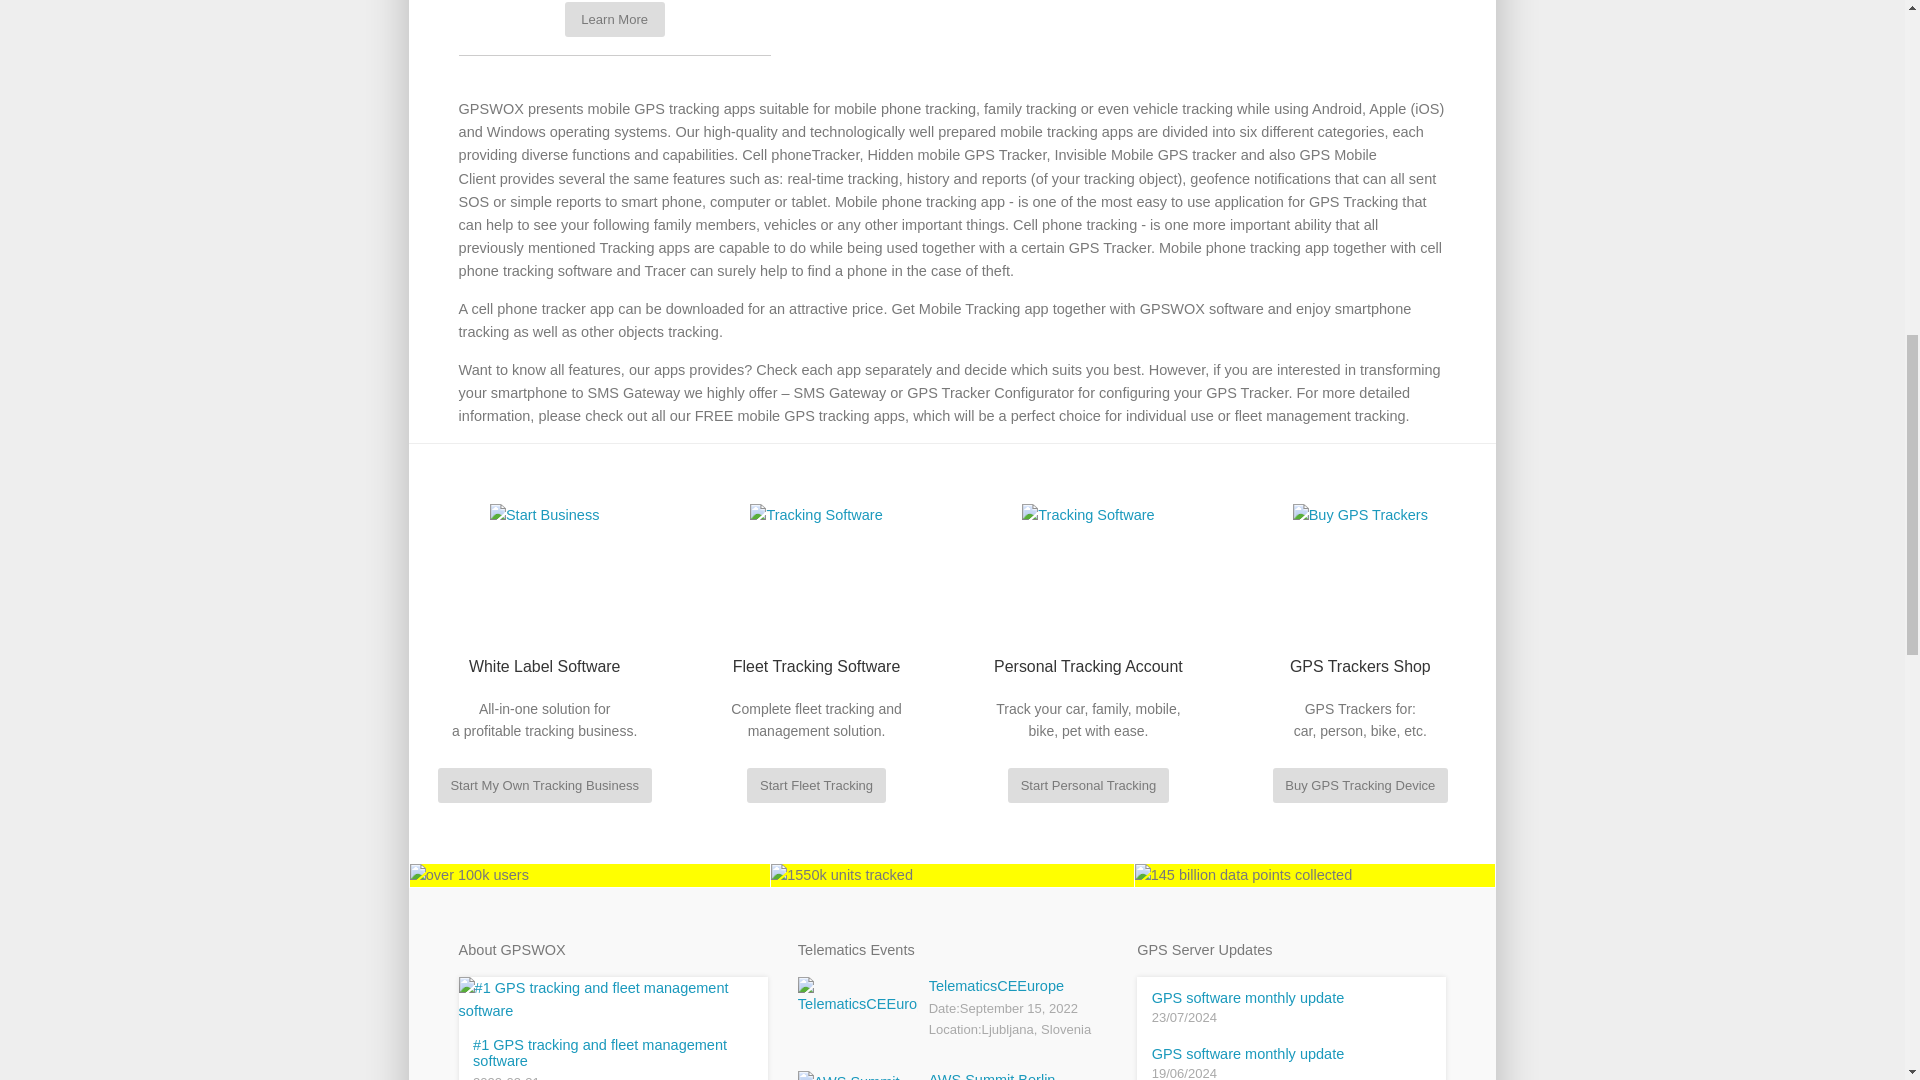 Image resolution: width=1920 pixels, height=1080 pixels. Describe the element at coordinates (1360, 516) in the screenshot. I see `Buy GPS Trackers` at that location.